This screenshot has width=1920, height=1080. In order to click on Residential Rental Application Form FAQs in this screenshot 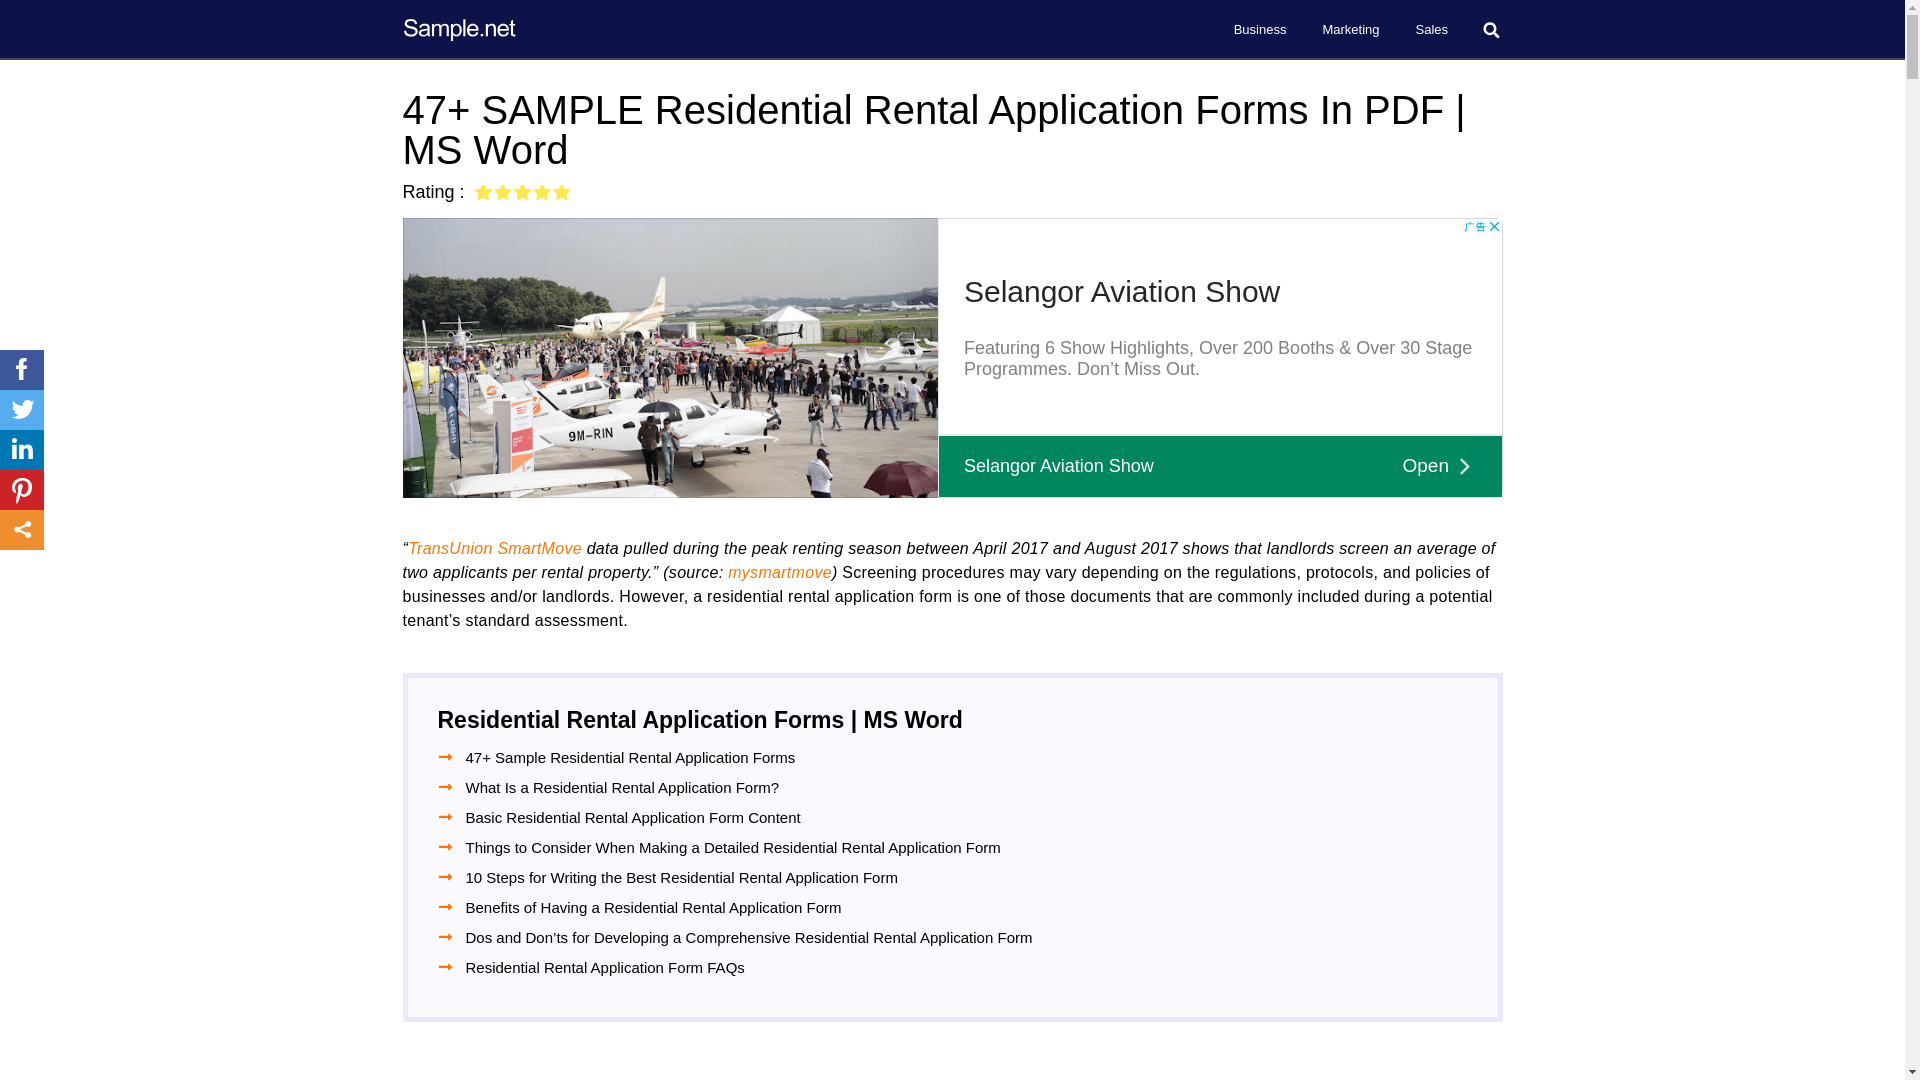, I will do `click(605, 966)`.